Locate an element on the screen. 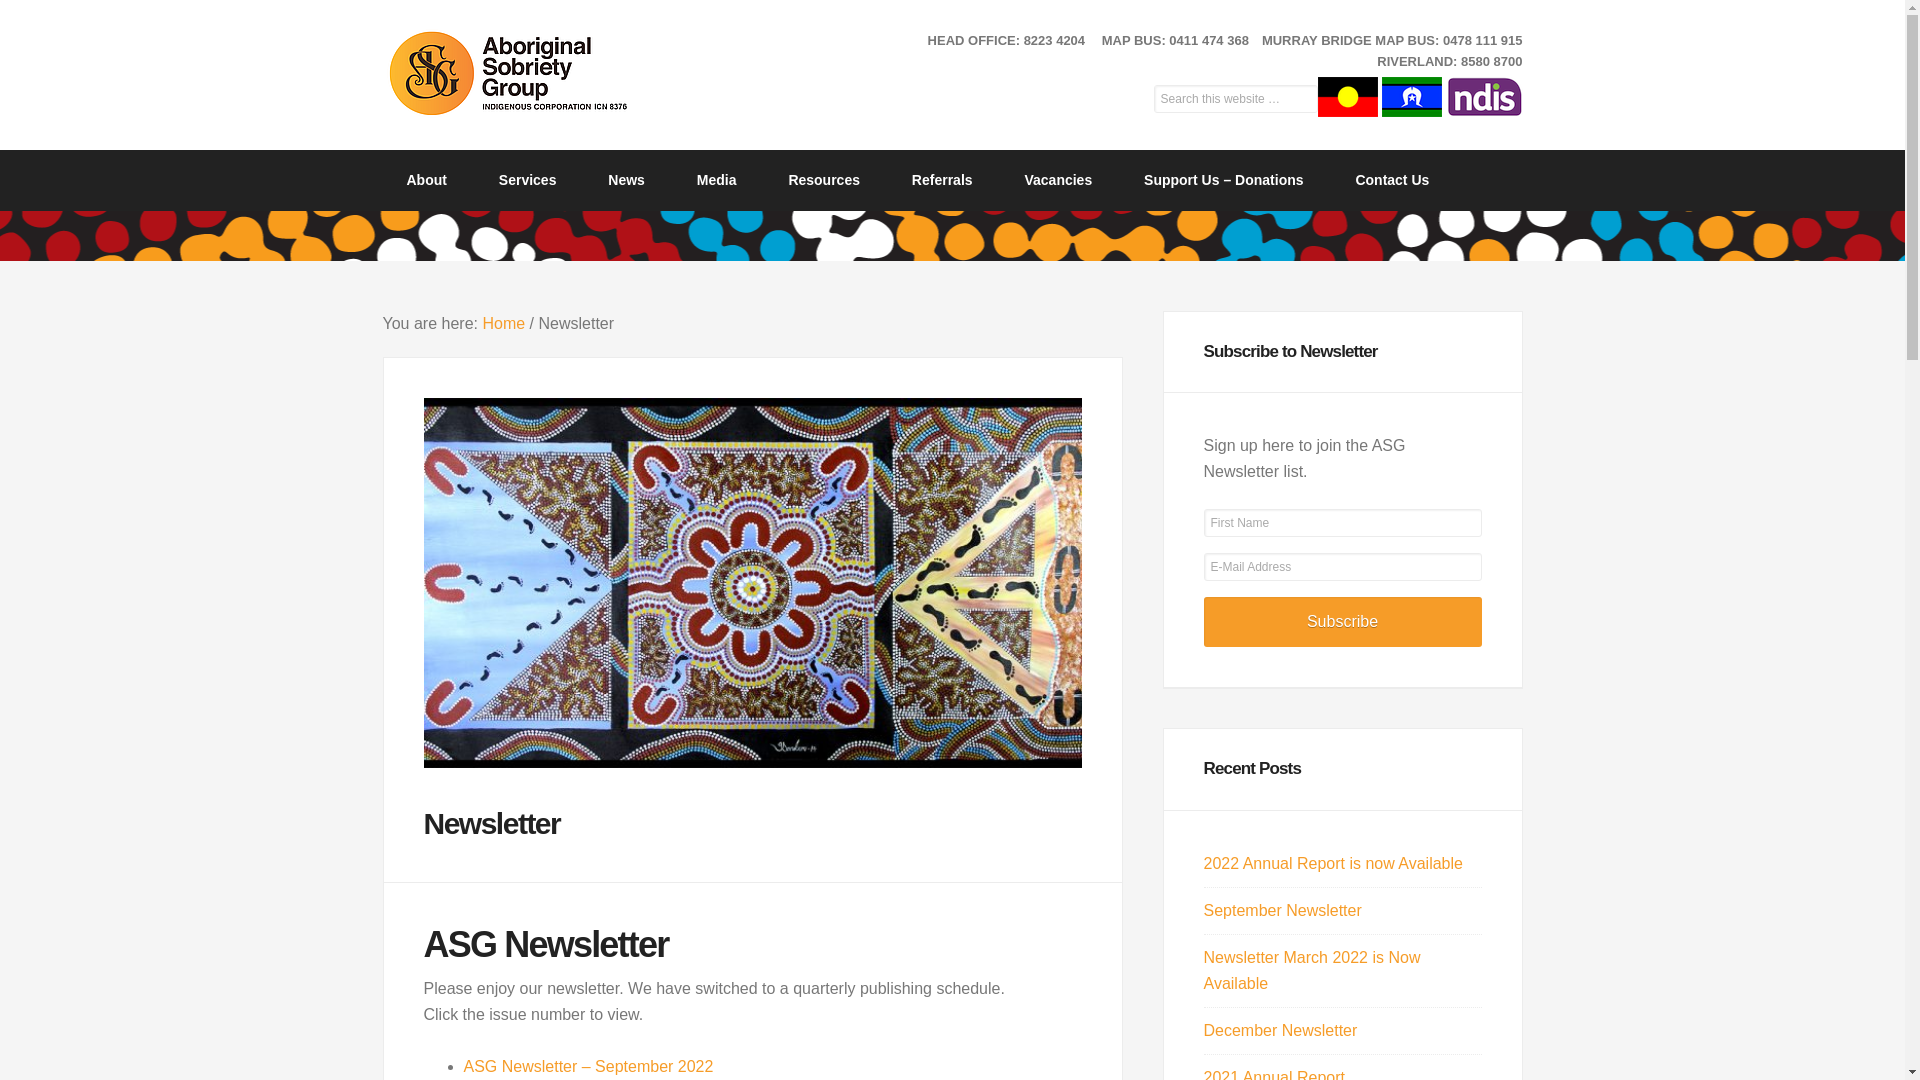 Image resolution: width=1920 pixels, height=1080 pixels. Subscribe is located at coordinates (1343, 622).